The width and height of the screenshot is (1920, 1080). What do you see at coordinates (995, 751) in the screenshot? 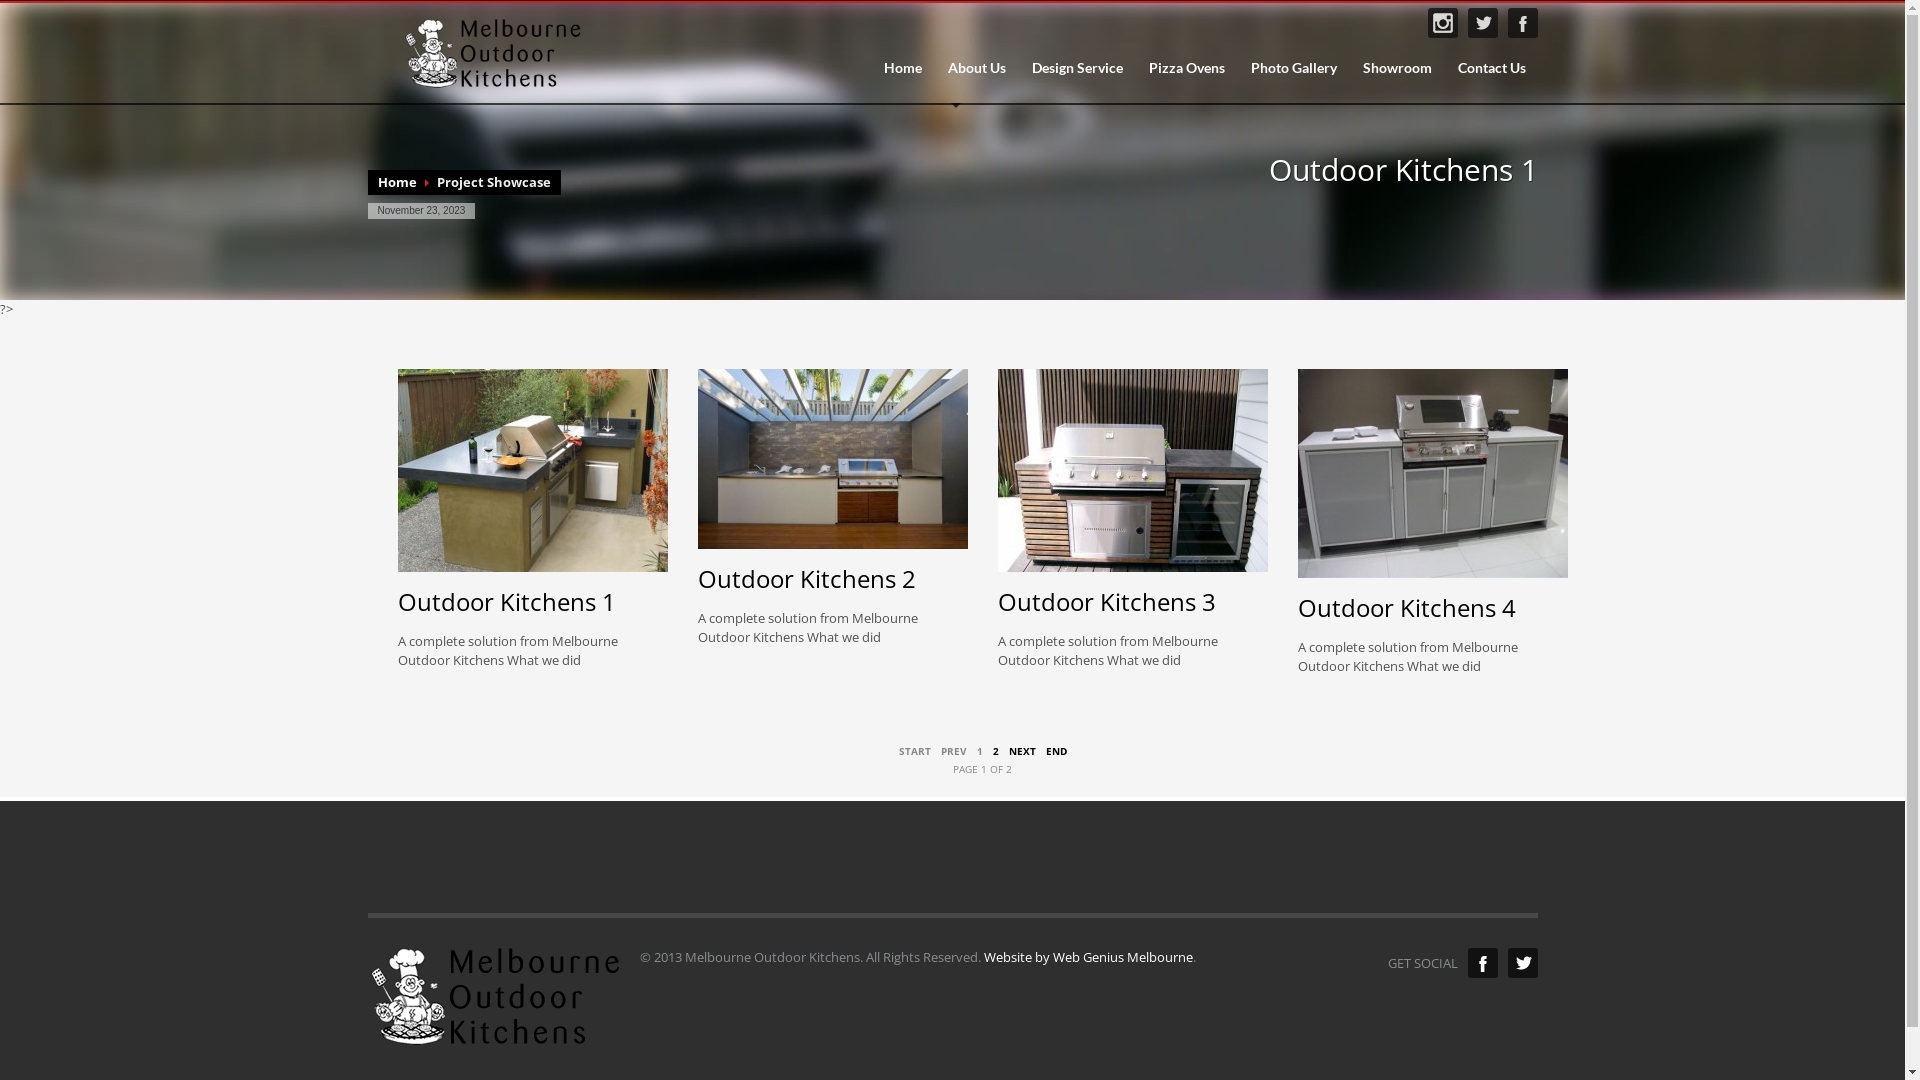
I see `2` at bounding box center [995, 751].